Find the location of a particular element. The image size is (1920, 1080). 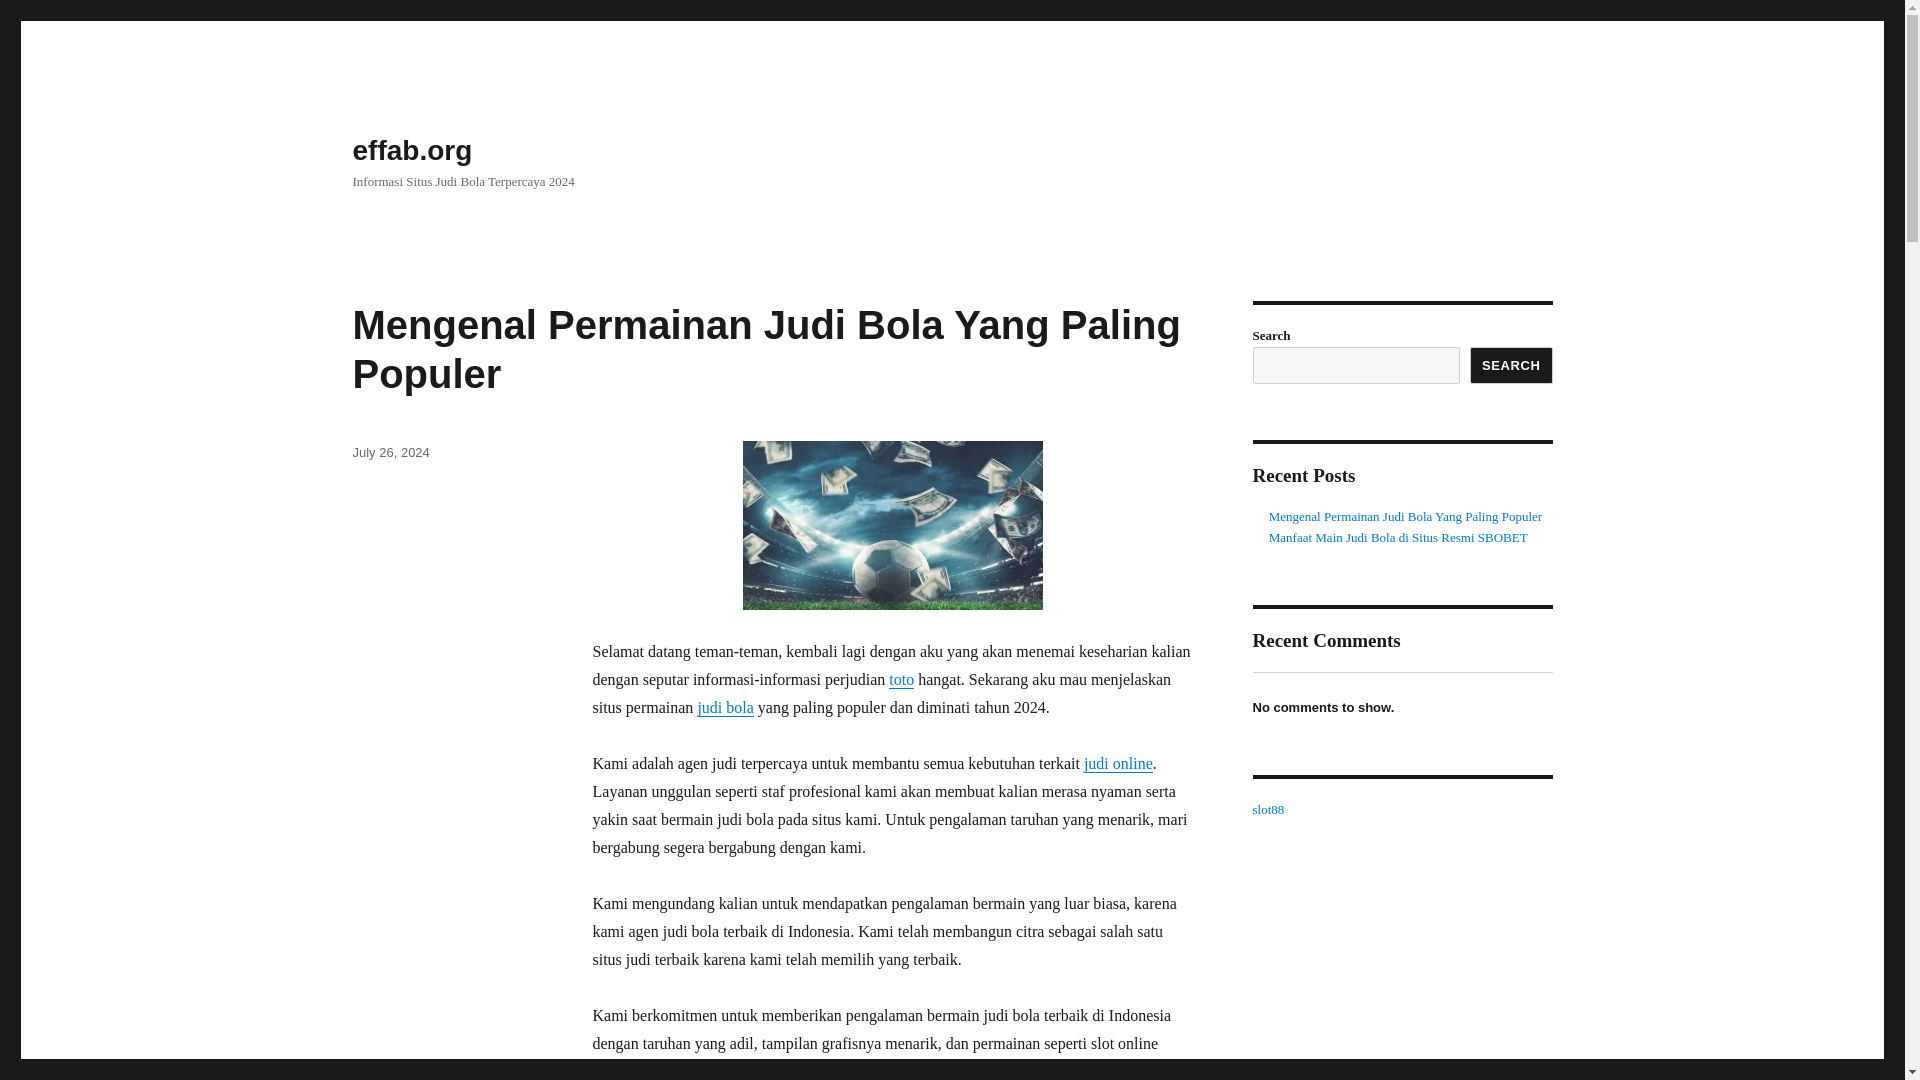

toto is located at coordinates (900, 678).